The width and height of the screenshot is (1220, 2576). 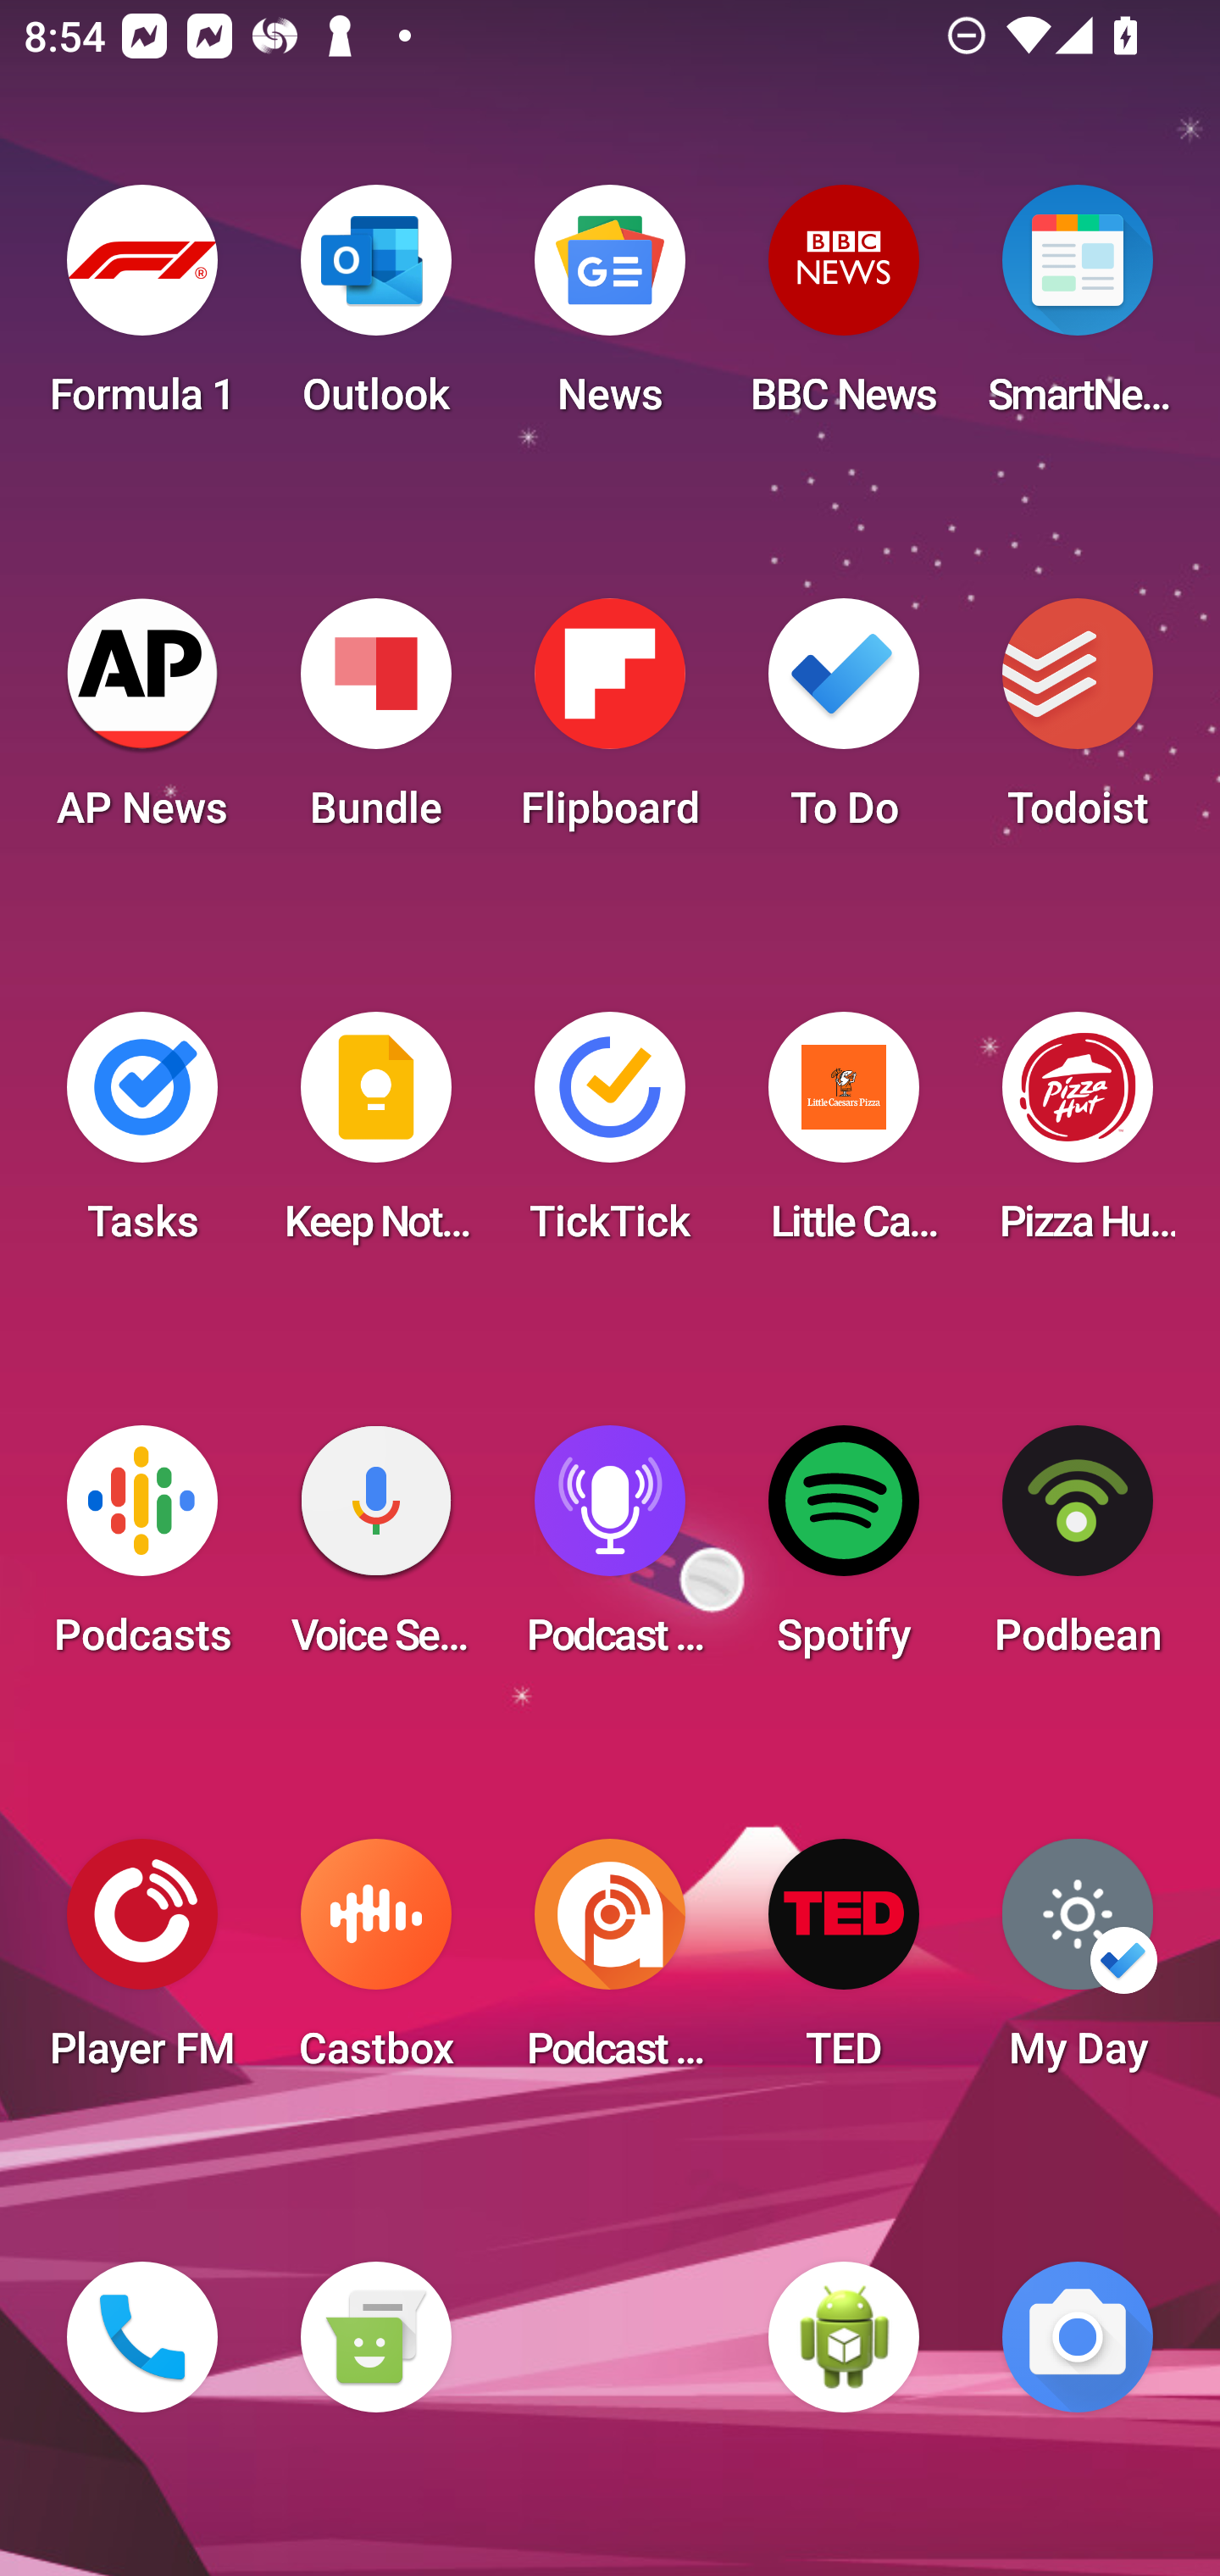 What do you see at coordinates (1078, 1551) in the screenshot?
I see `Podbean` at bounding box center [1078, 1551].